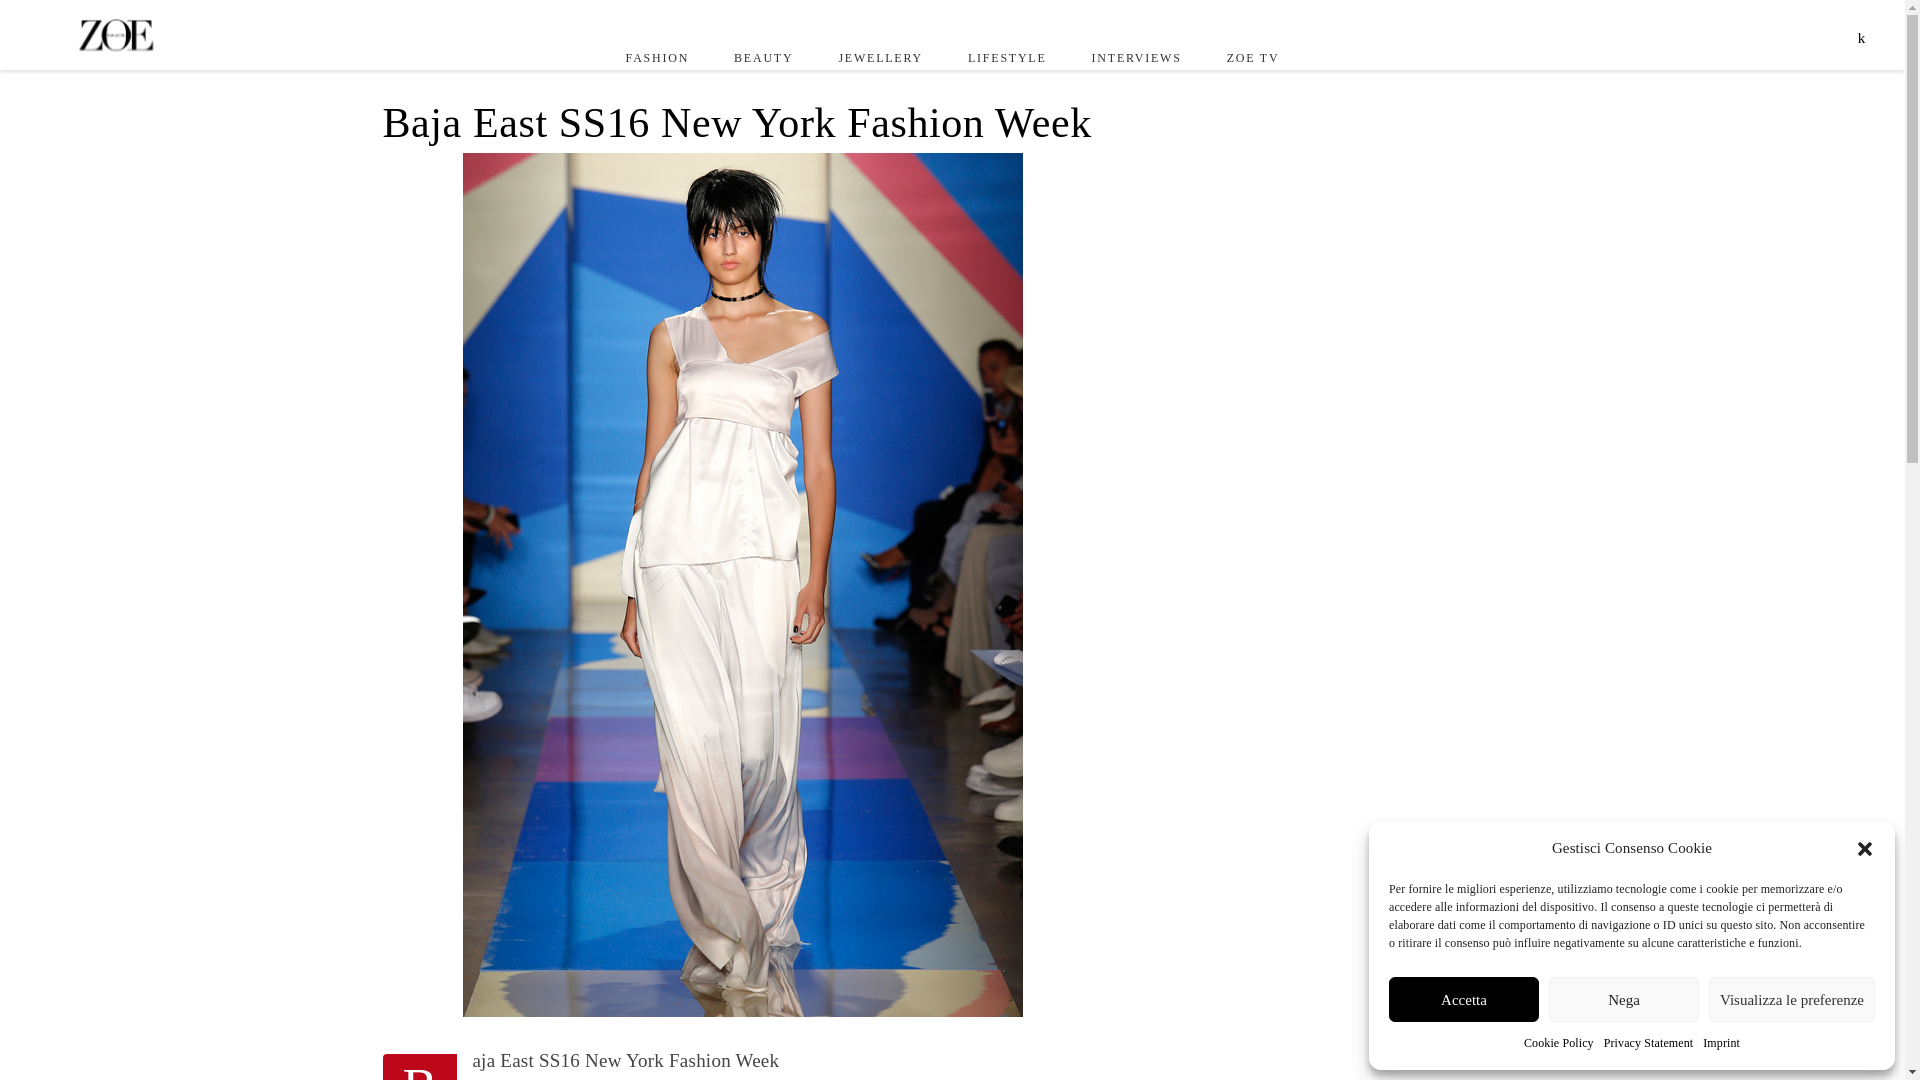 This screenshot has height=1080, width=1920. I want to click on ZOE TV, so click(1252, 57).